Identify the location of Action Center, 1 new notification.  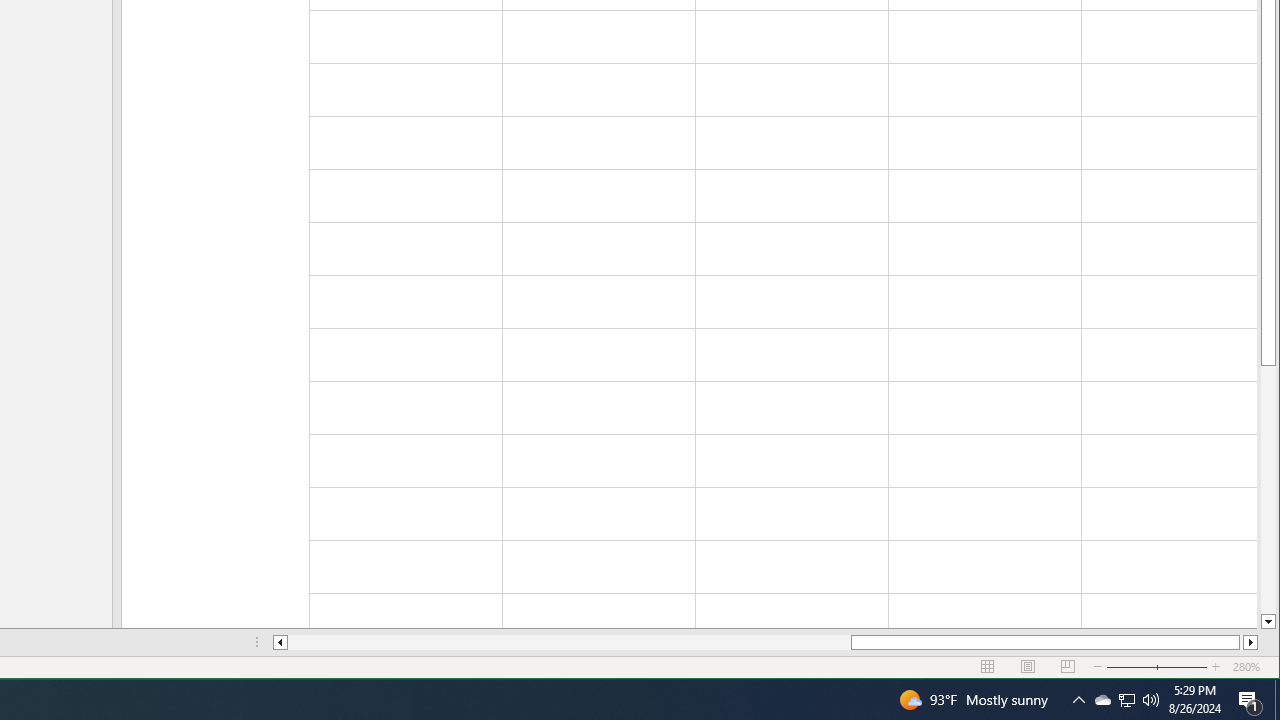
(1250, 700).